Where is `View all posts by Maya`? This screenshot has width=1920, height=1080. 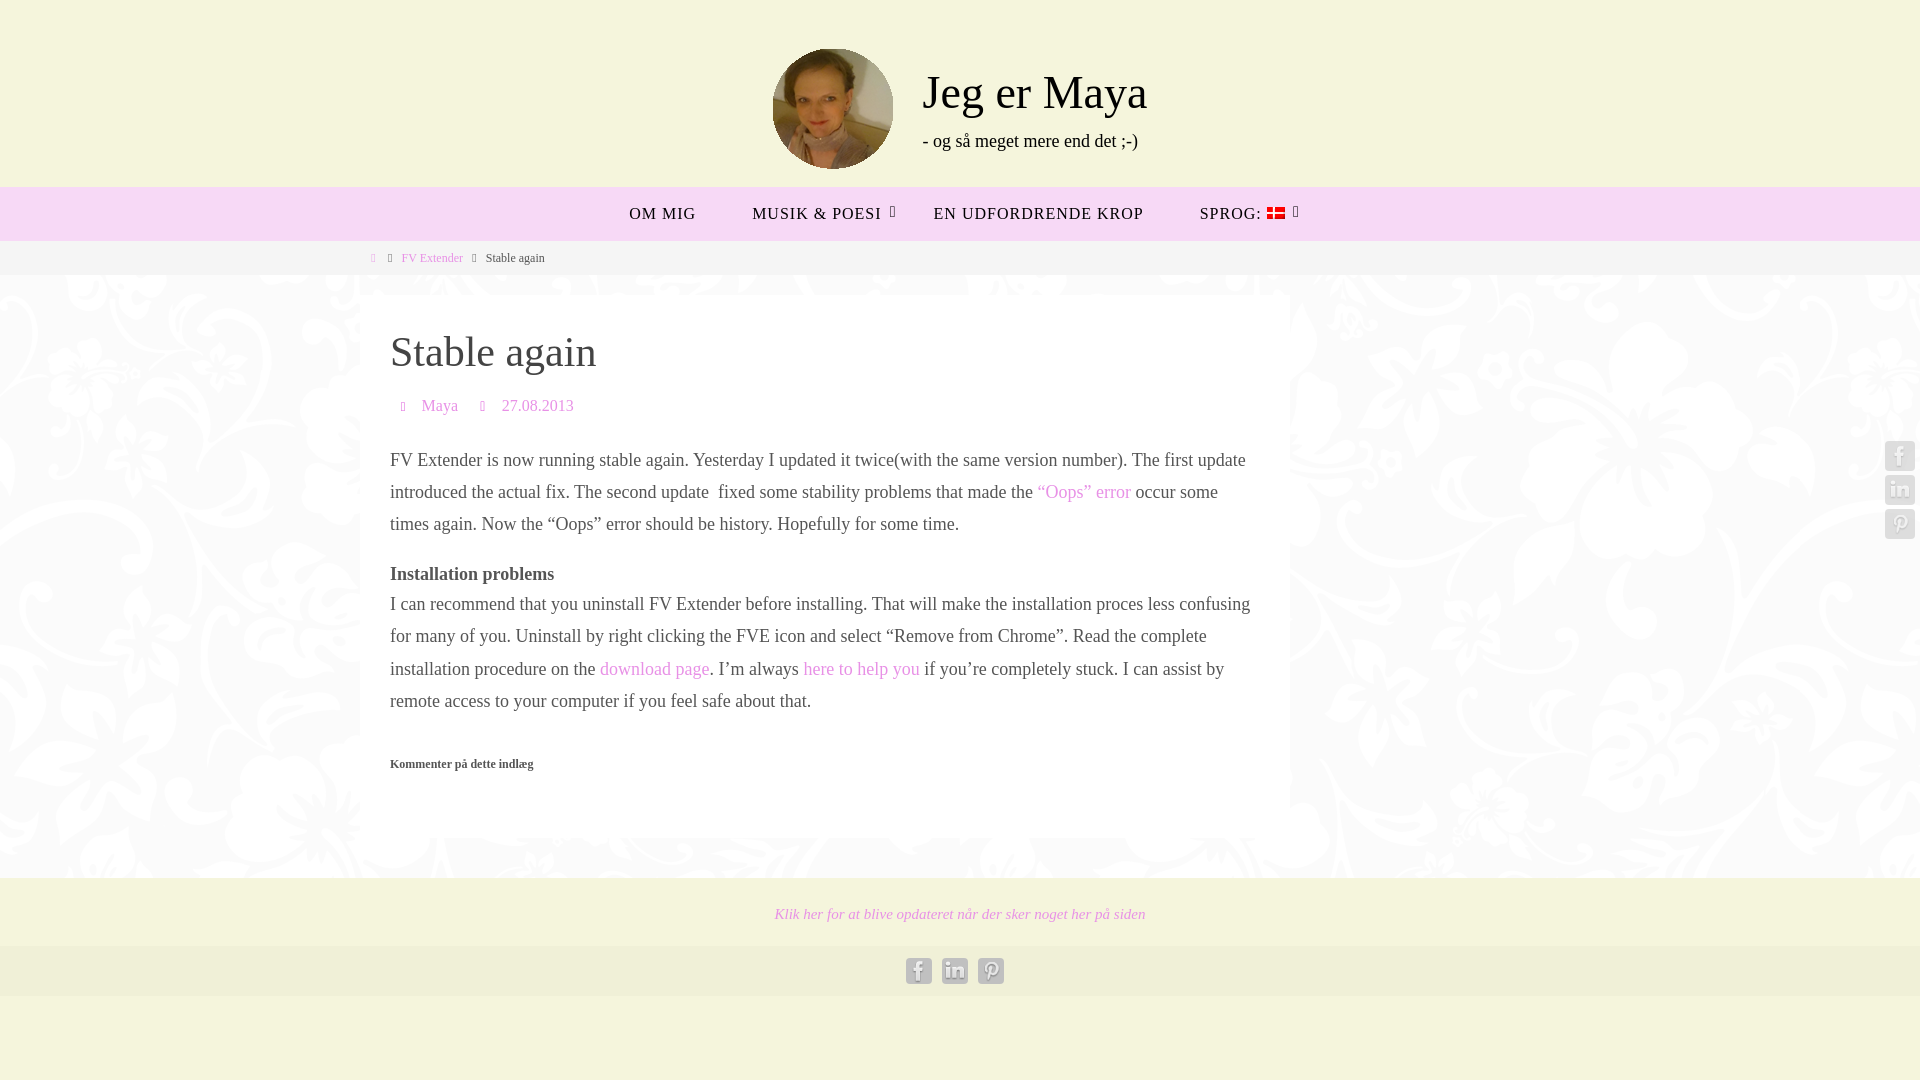
View all posts by Maya is located at coordinates (440, 406).